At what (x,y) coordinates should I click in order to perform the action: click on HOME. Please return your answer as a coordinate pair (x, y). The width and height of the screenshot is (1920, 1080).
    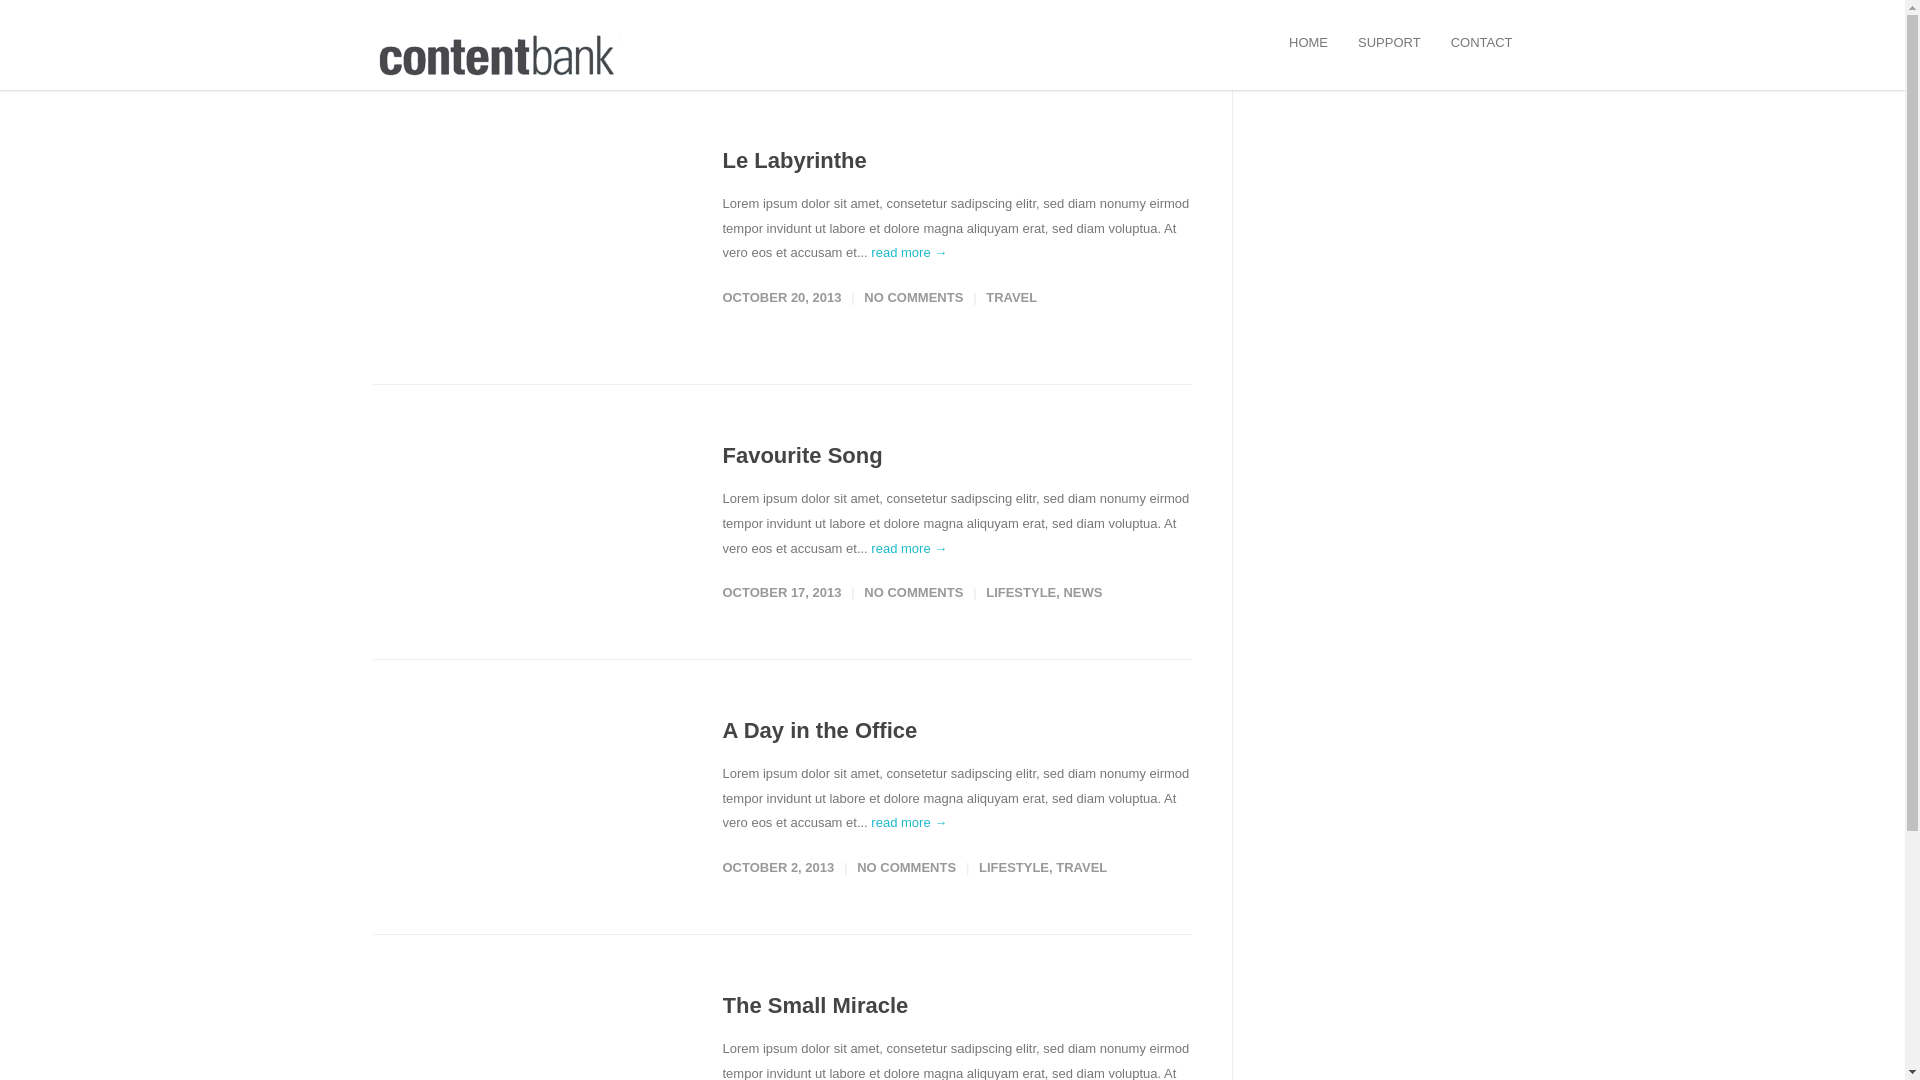
    Looking at the image, I should click on (1308, 42).